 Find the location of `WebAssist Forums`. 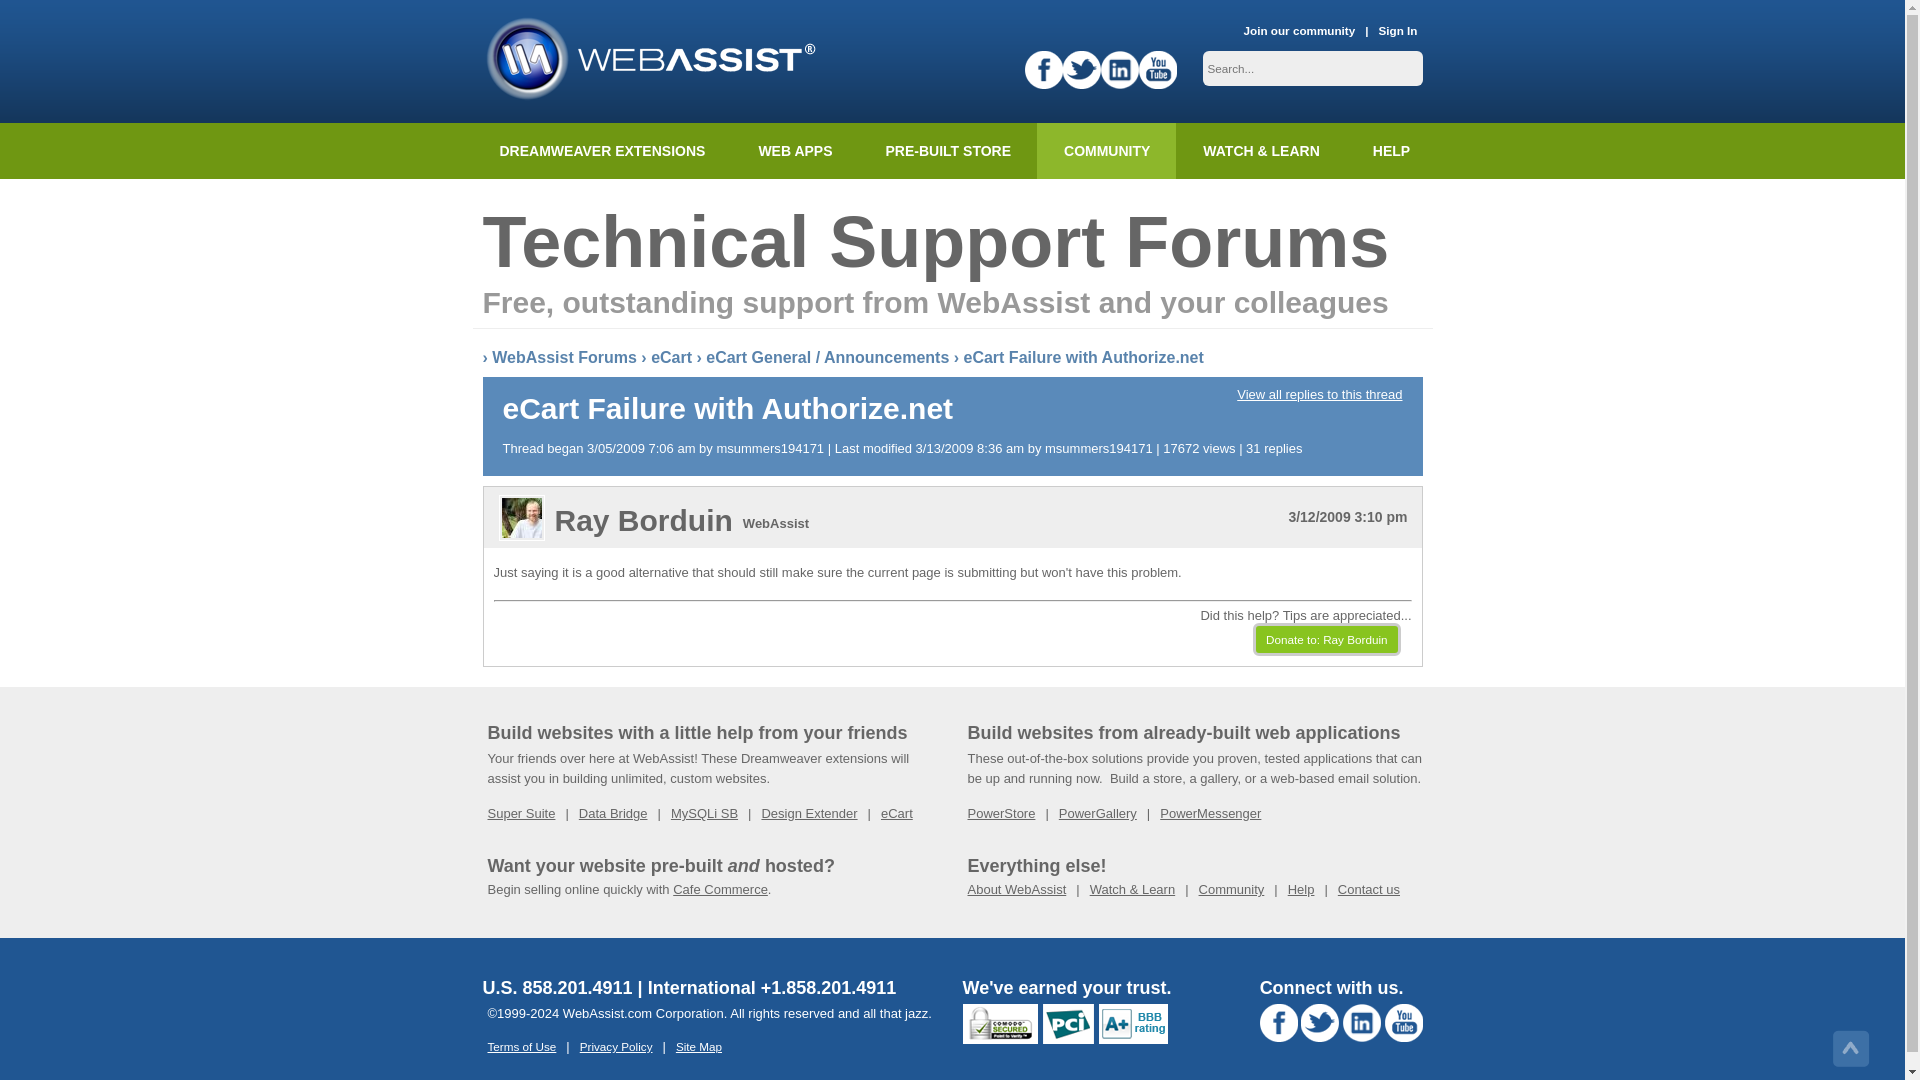

WebAssist Forums is located at coordinates (564, 357).